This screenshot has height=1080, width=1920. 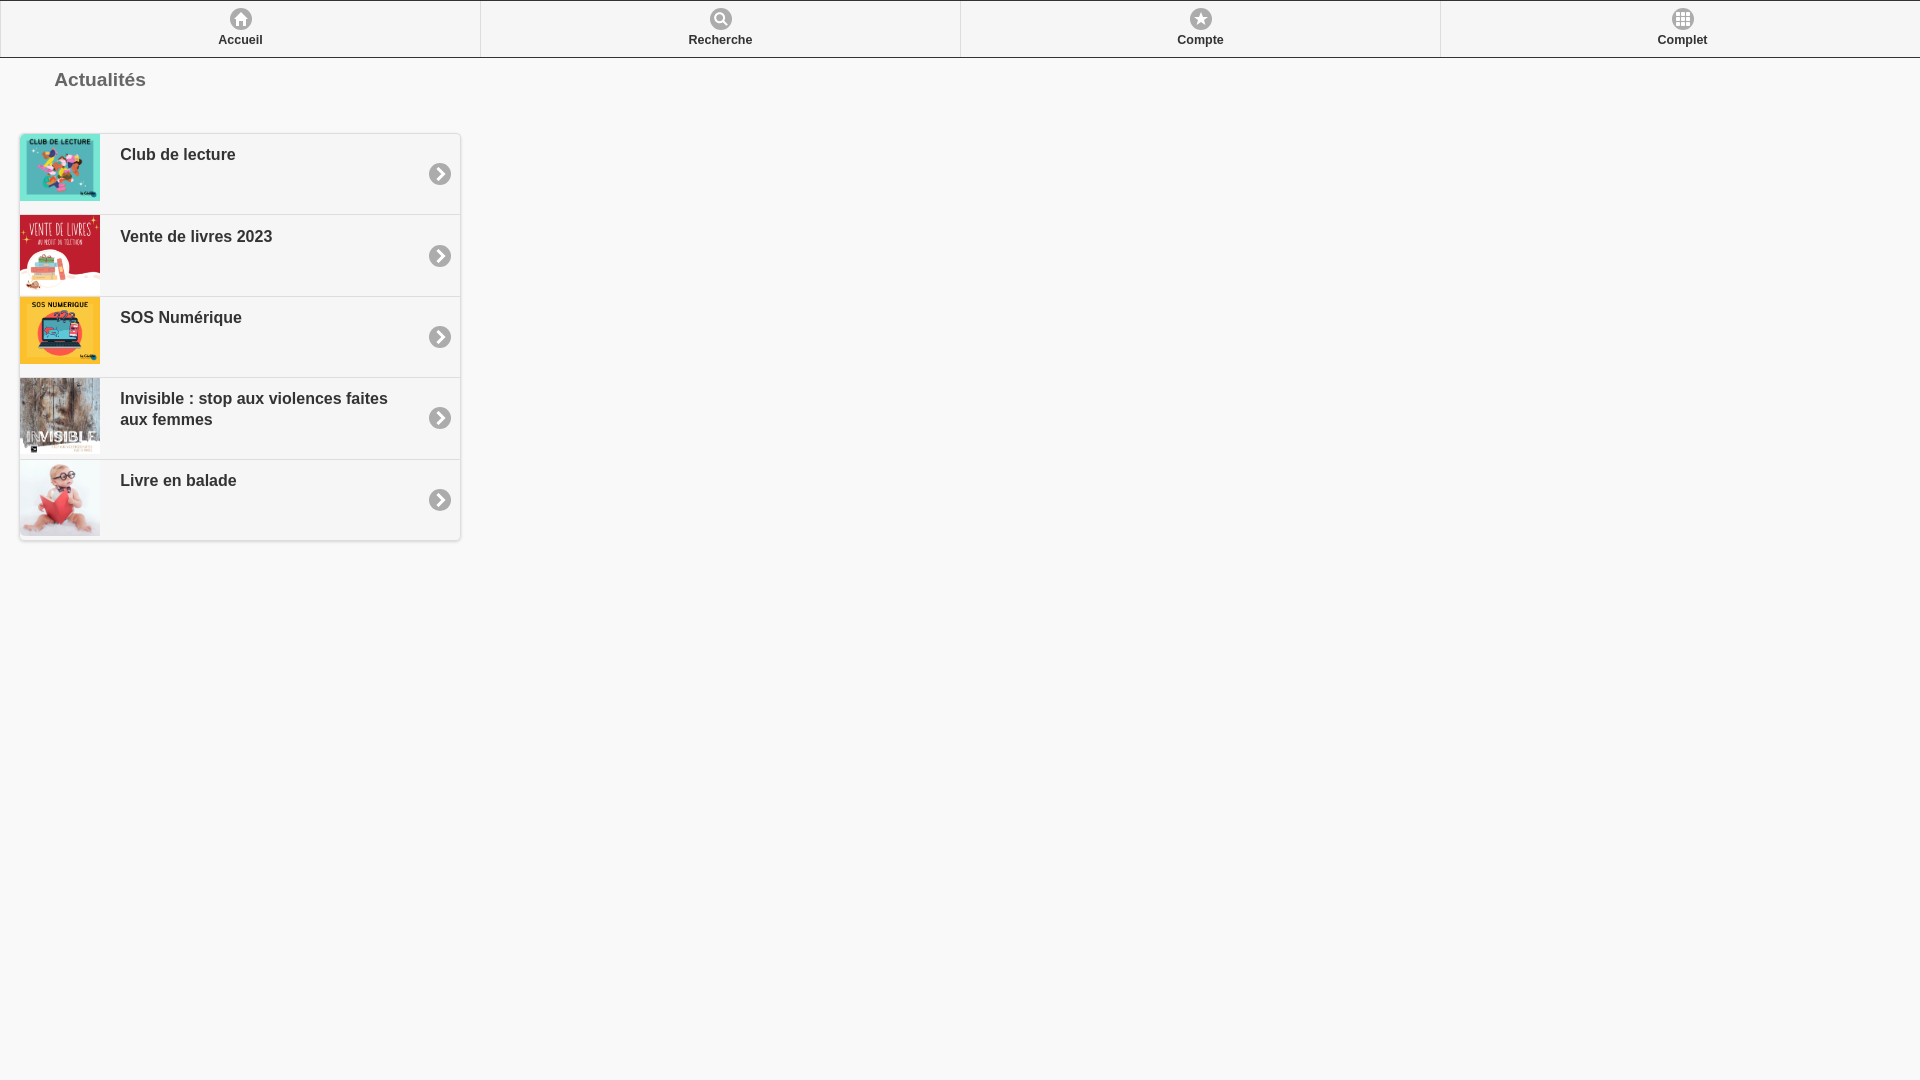 What do you see at coordinates (240, 499) in the screenshot?
I see `Livre en balade` at bounding box center [240, 499].